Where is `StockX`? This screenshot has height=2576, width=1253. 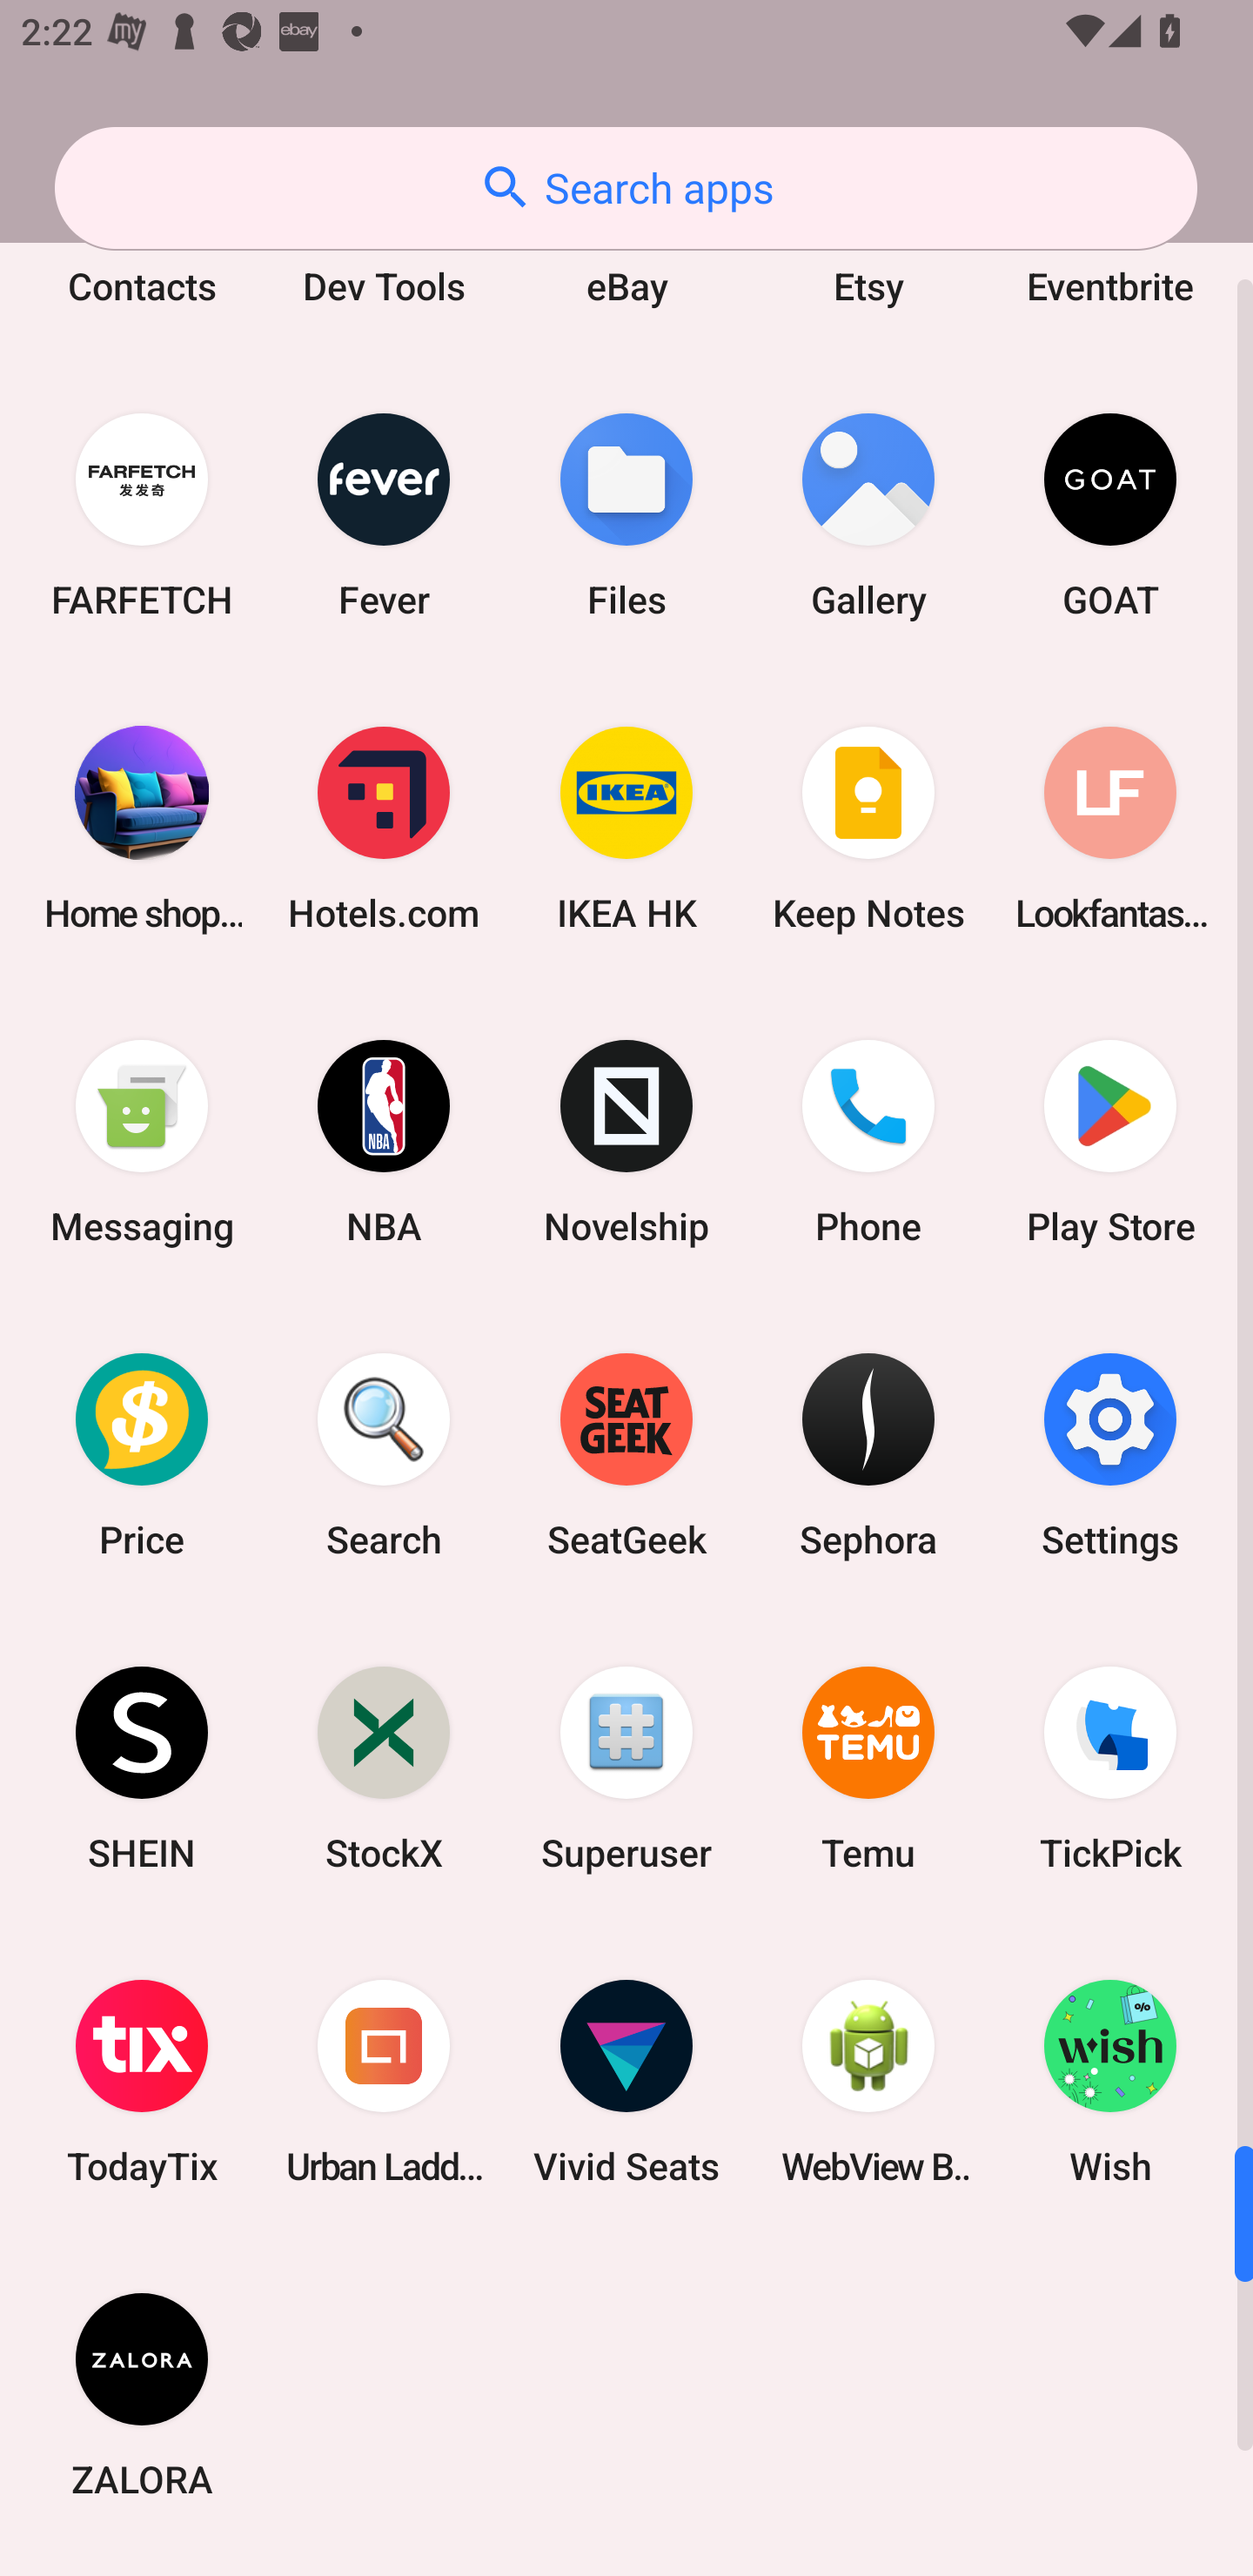
StockX is located at coordinates (384, 1768).